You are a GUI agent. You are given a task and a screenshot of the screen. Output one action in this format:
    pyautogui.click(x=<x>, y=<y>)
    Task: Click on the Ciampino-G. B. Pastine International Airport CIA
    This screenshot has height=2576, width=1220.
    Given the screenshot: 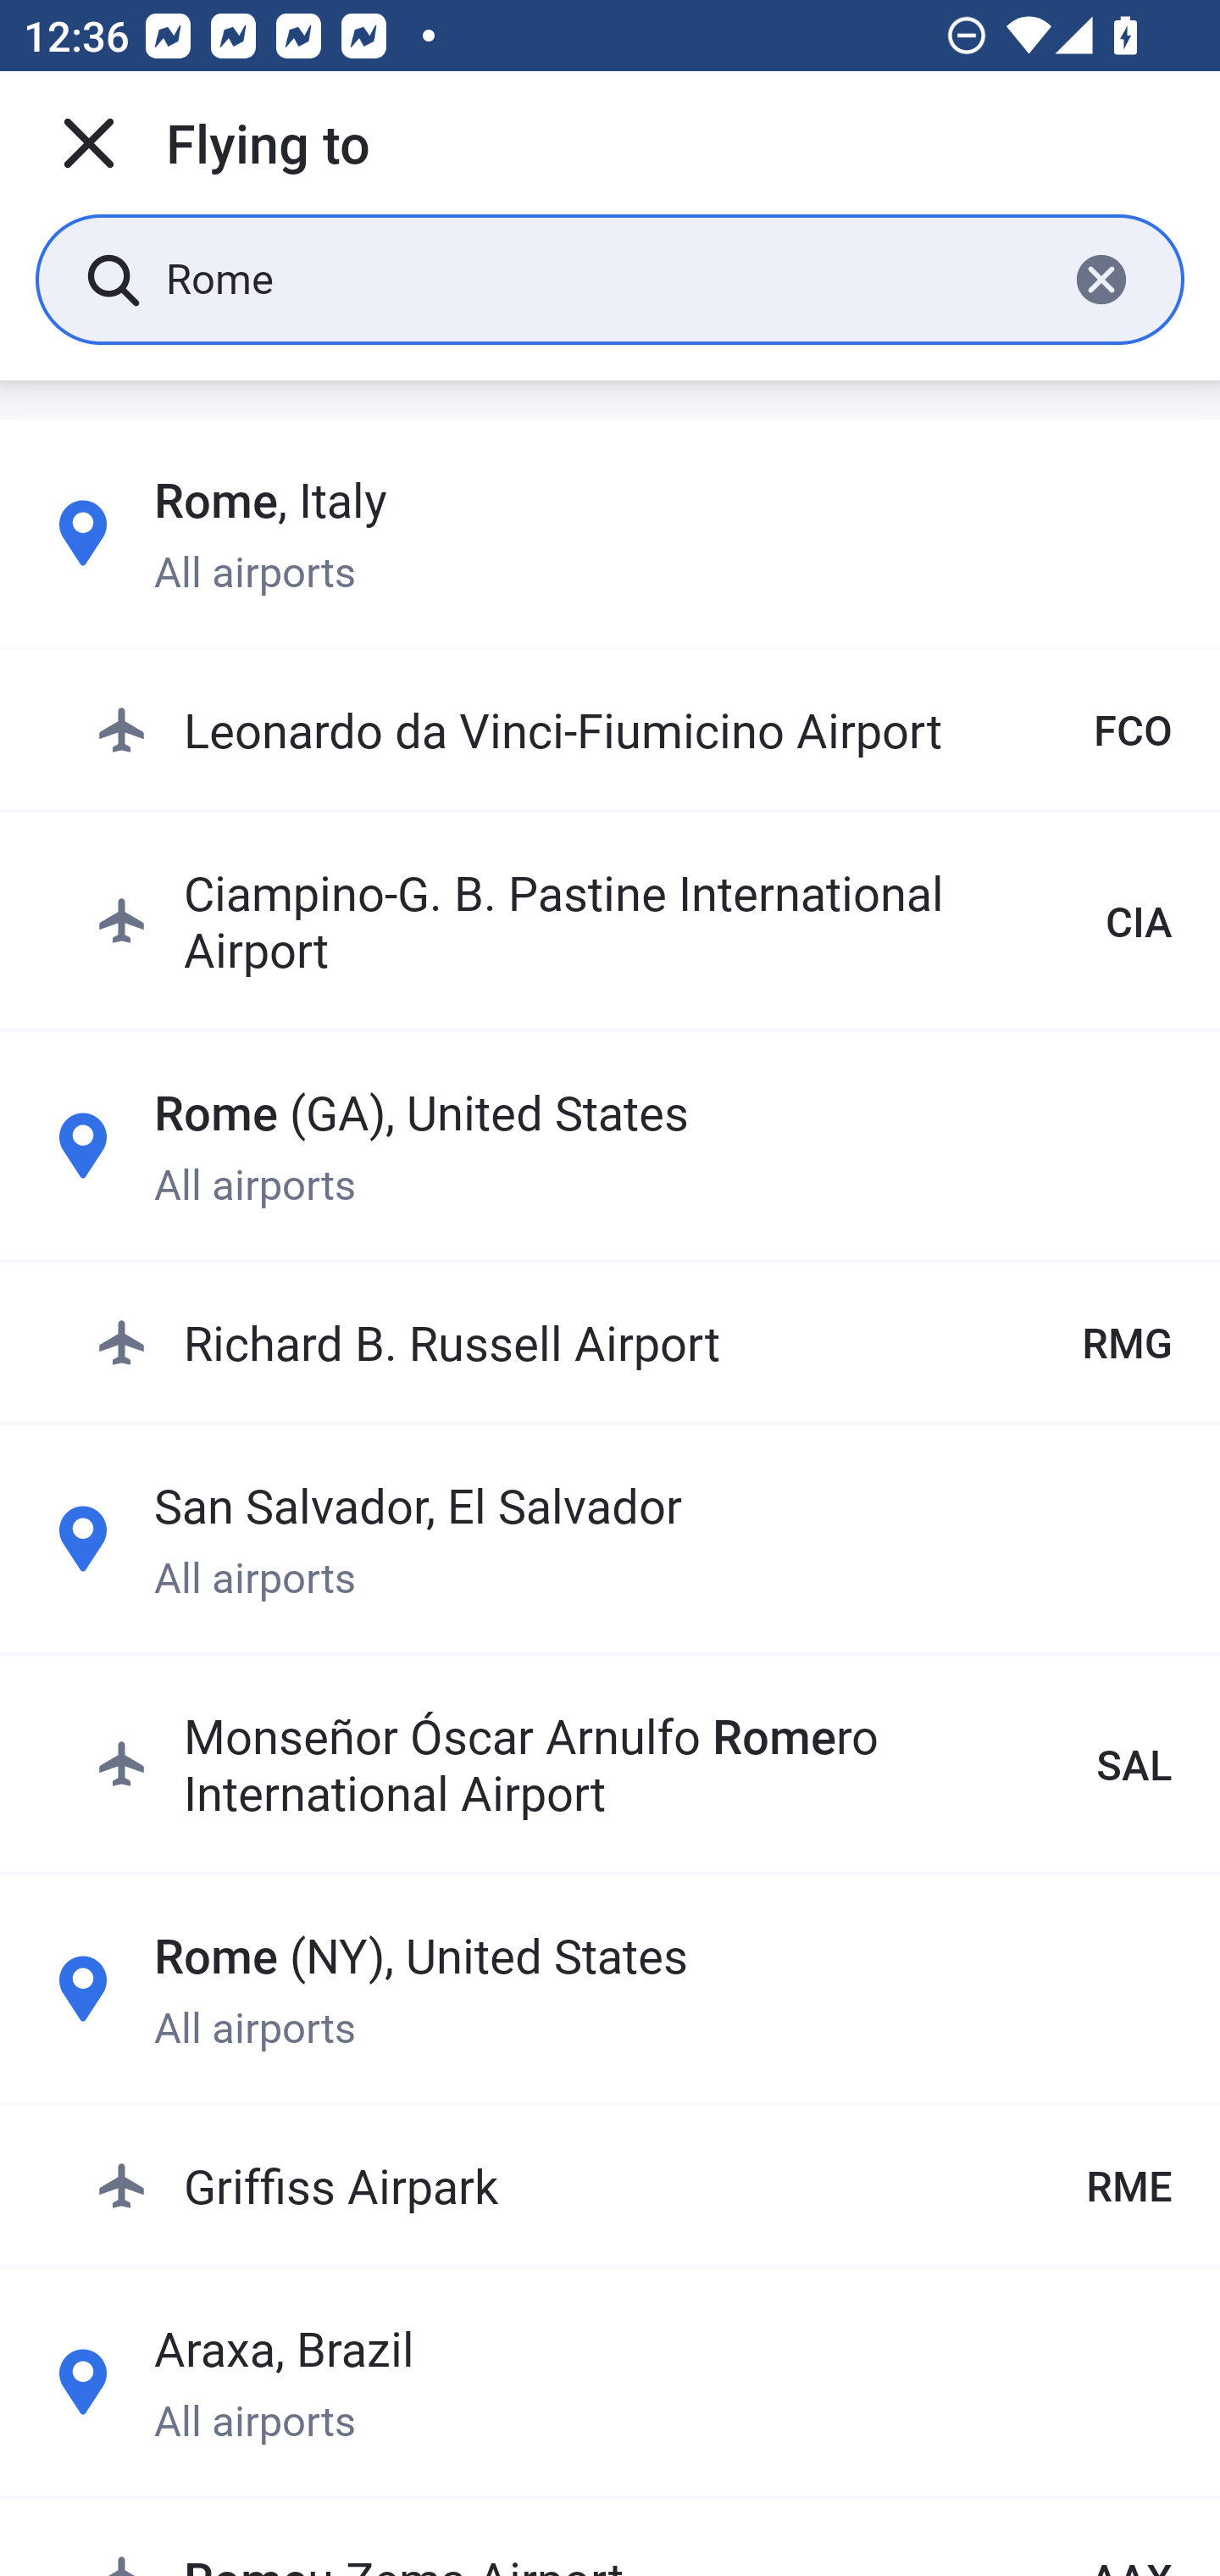 What is the action you would take?
    pyautogui.click(x=634, y=920)
    